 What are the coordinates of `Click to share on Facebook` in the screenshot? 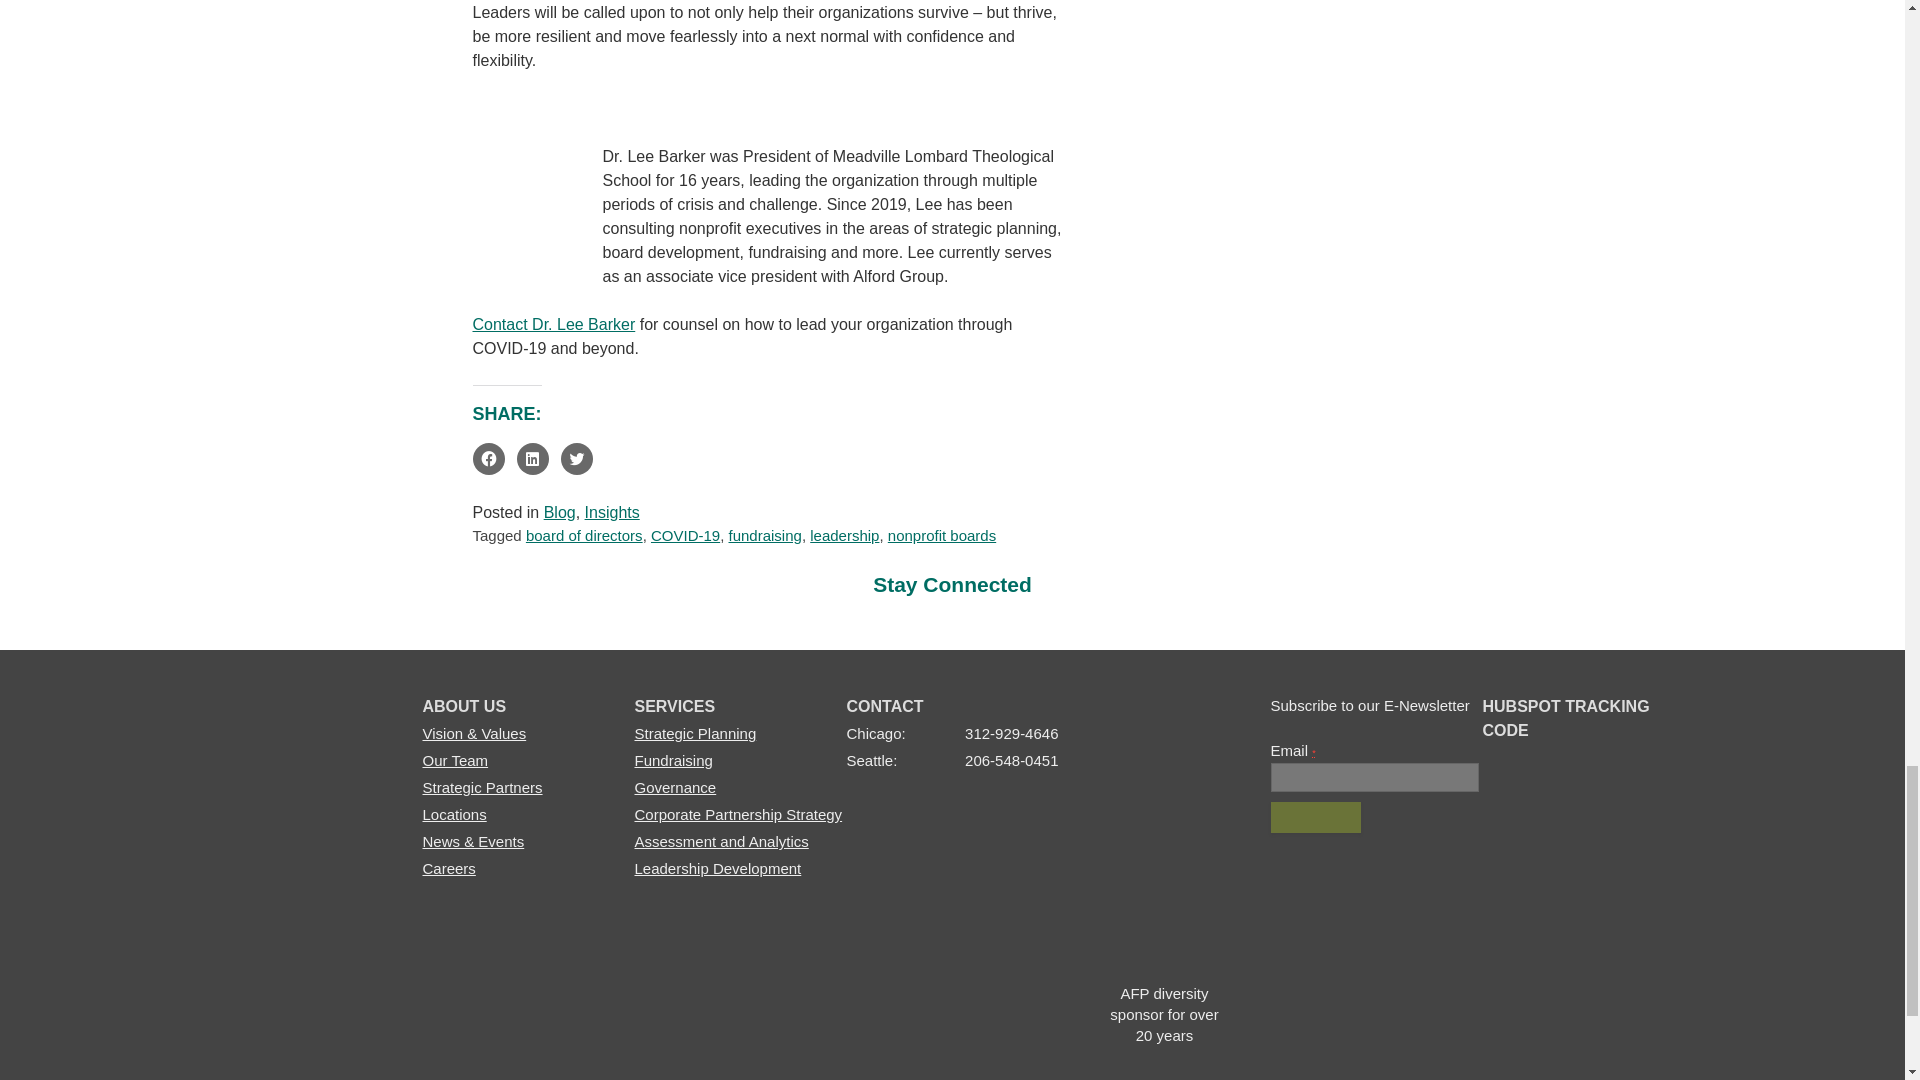 It's located at (488, 458).